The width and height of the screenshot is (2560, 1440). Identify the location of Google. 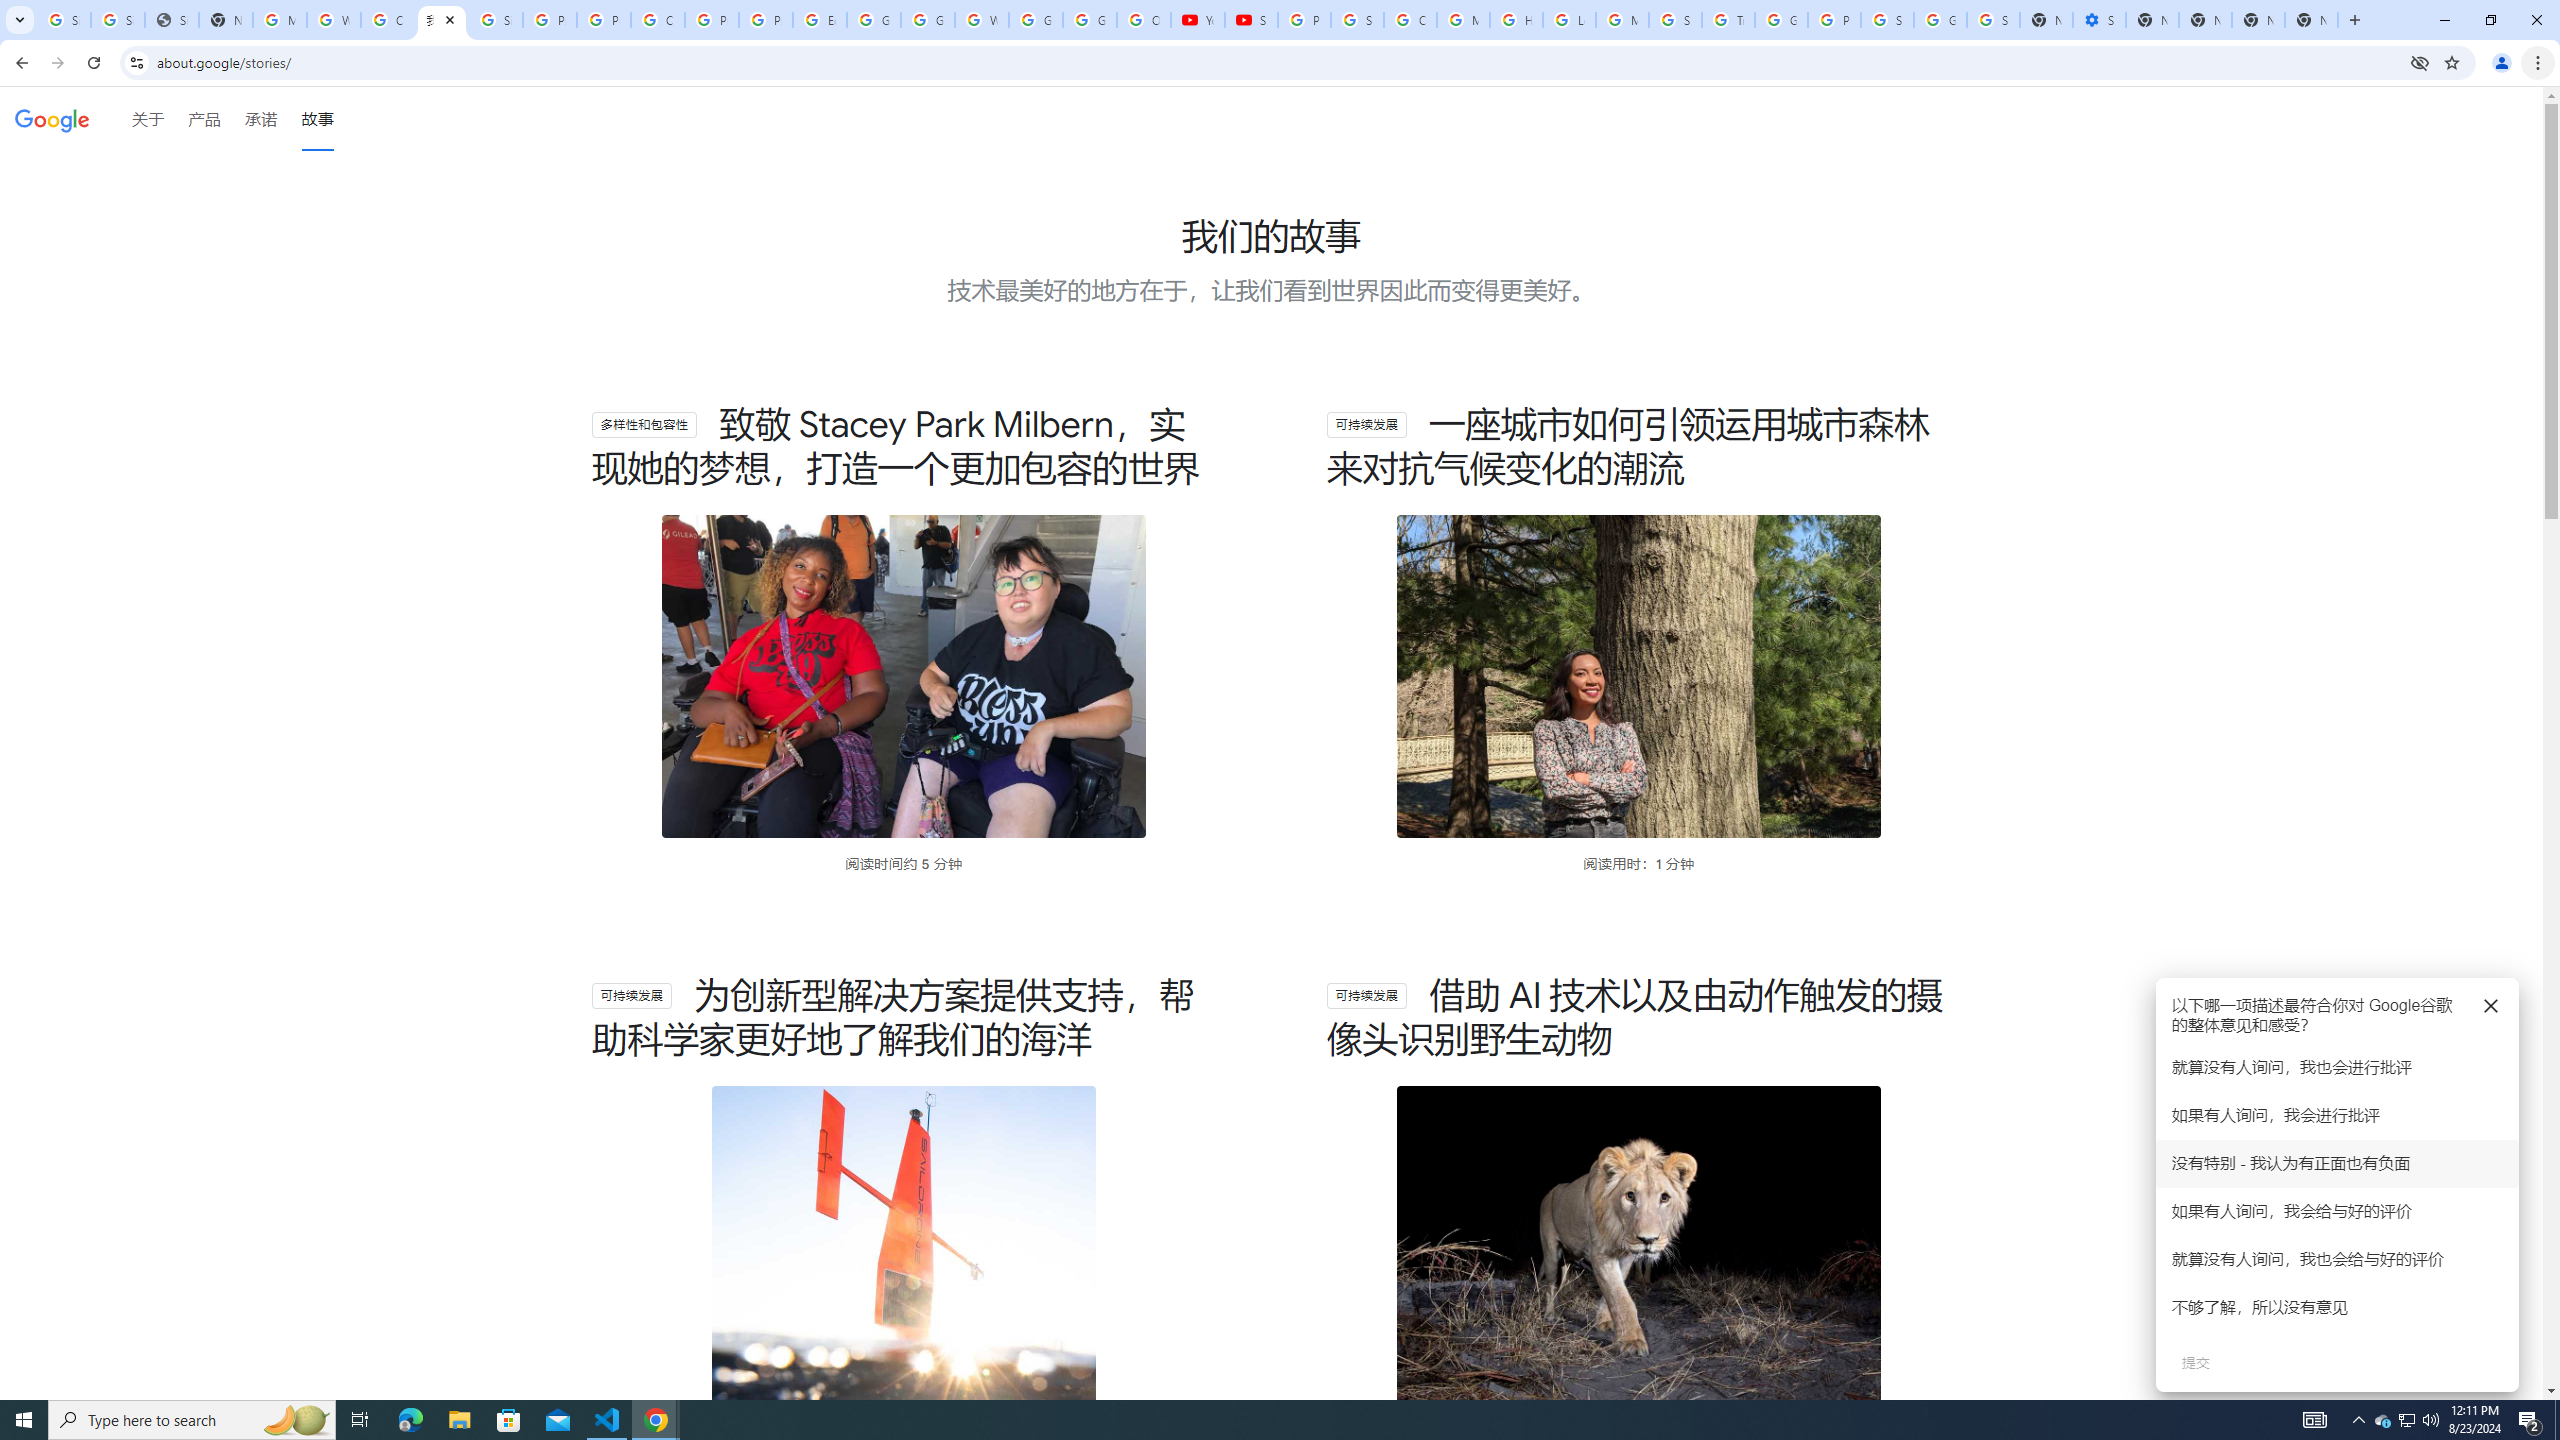
(52, 120).